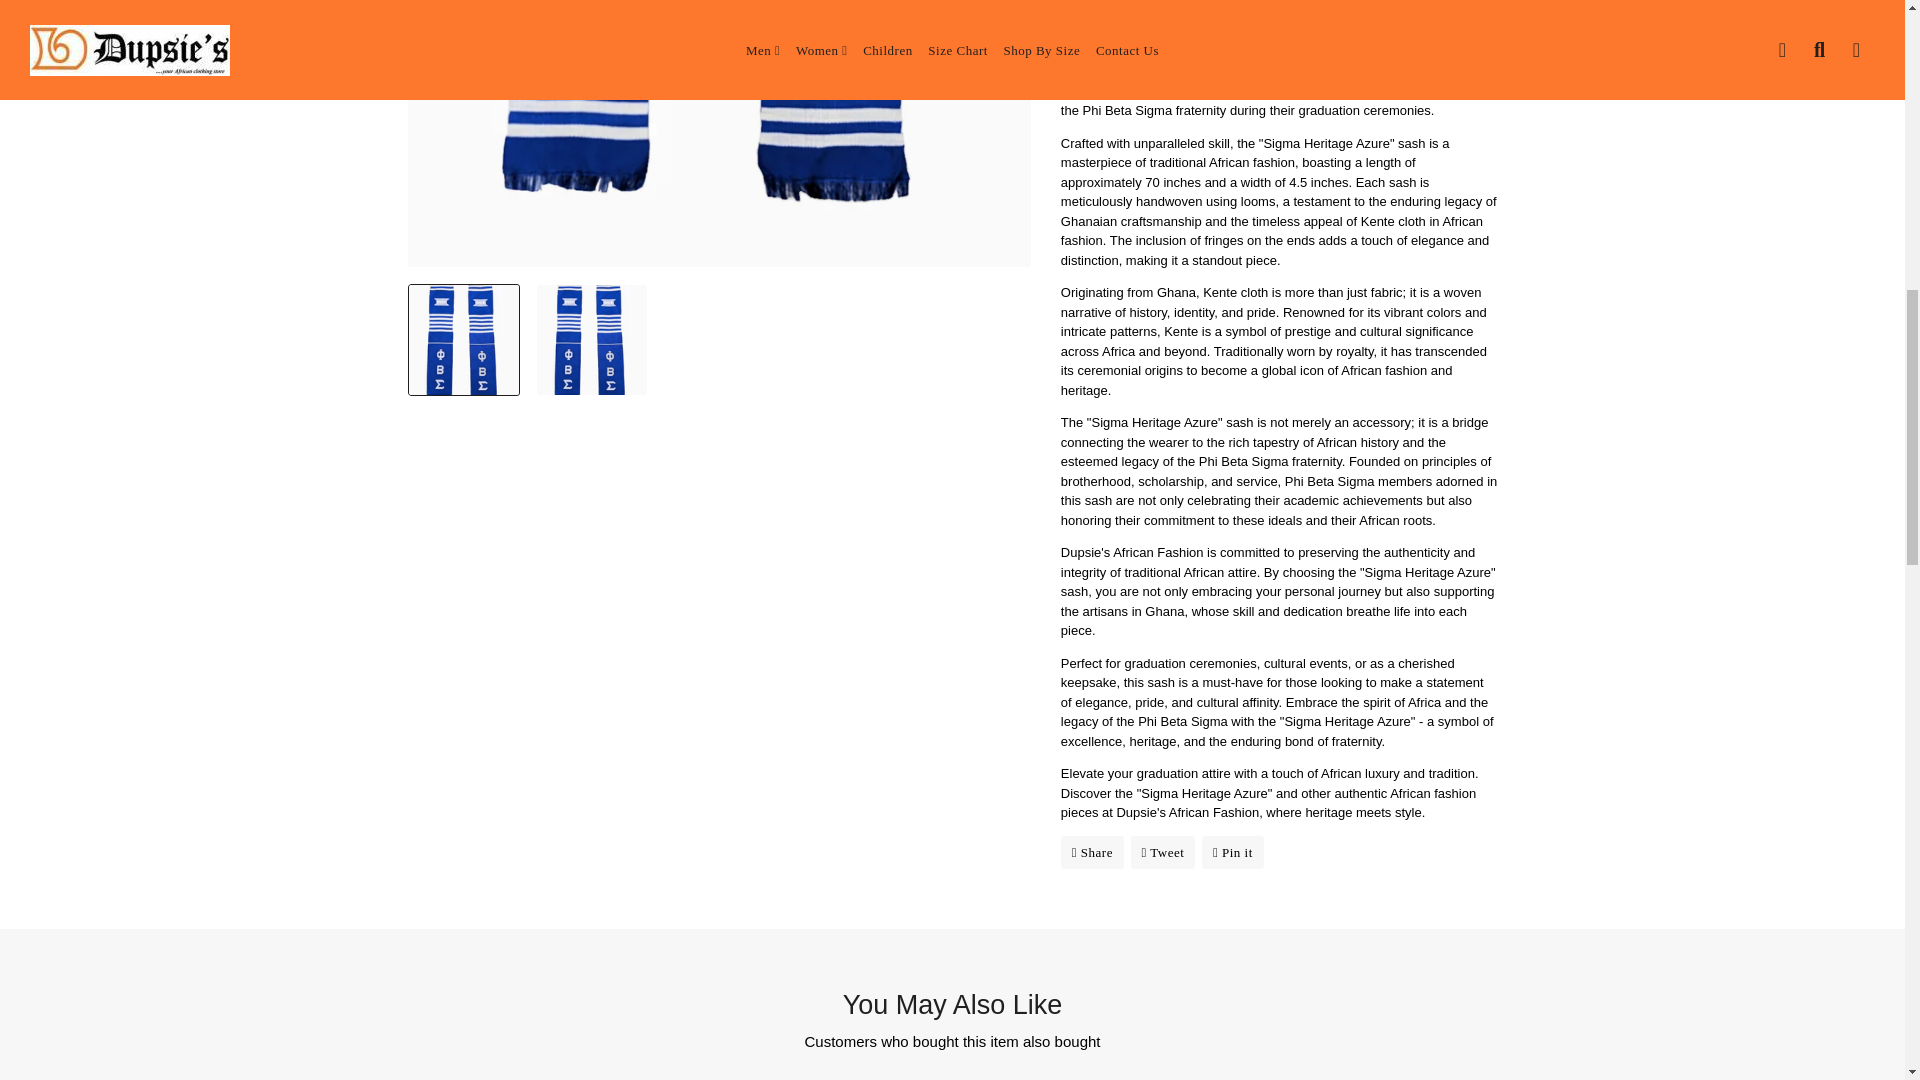 The image size is (1920, 1080). What do you see at coordinates (1092, 852) in the screenshot?
I see `Share on Facebook` at bounding box center [1092, 852].